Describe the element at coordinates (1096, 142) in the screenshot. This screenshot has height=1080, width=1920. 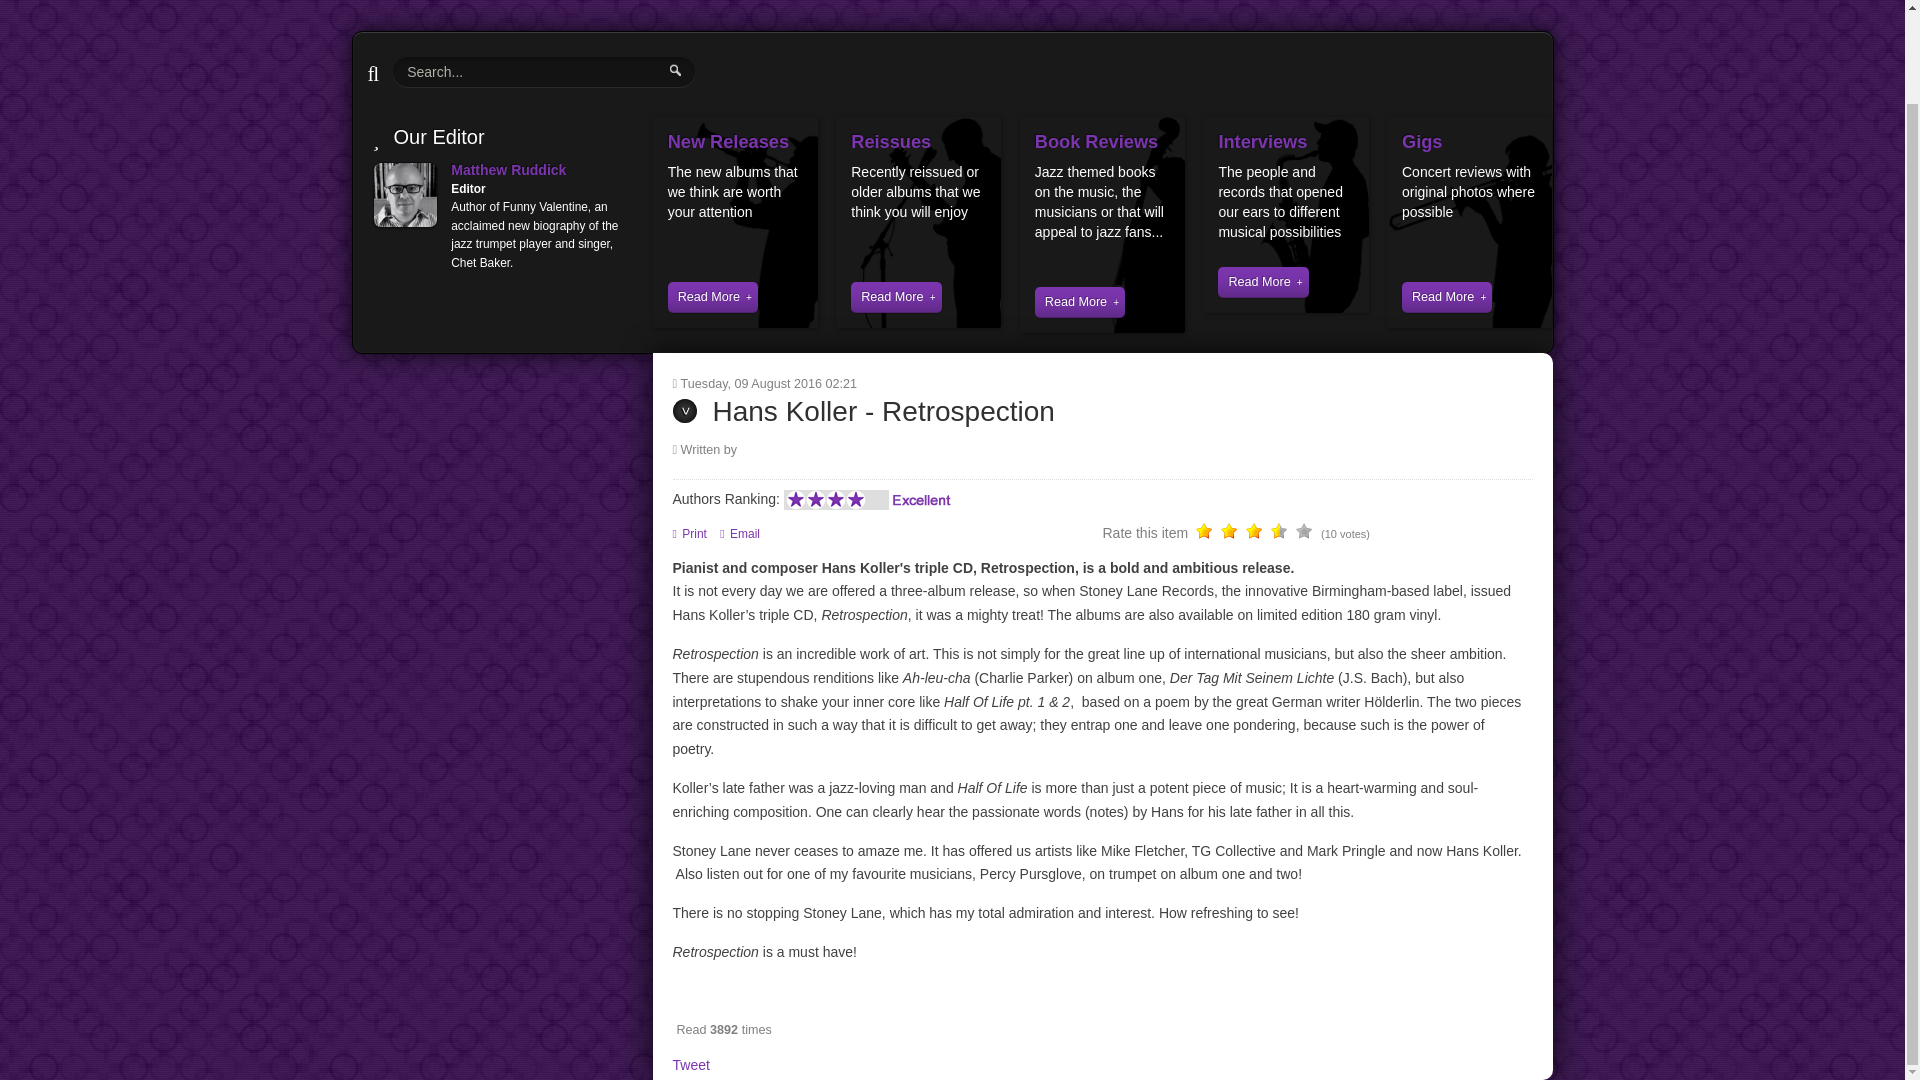
I see `Book Reviews` at that location.